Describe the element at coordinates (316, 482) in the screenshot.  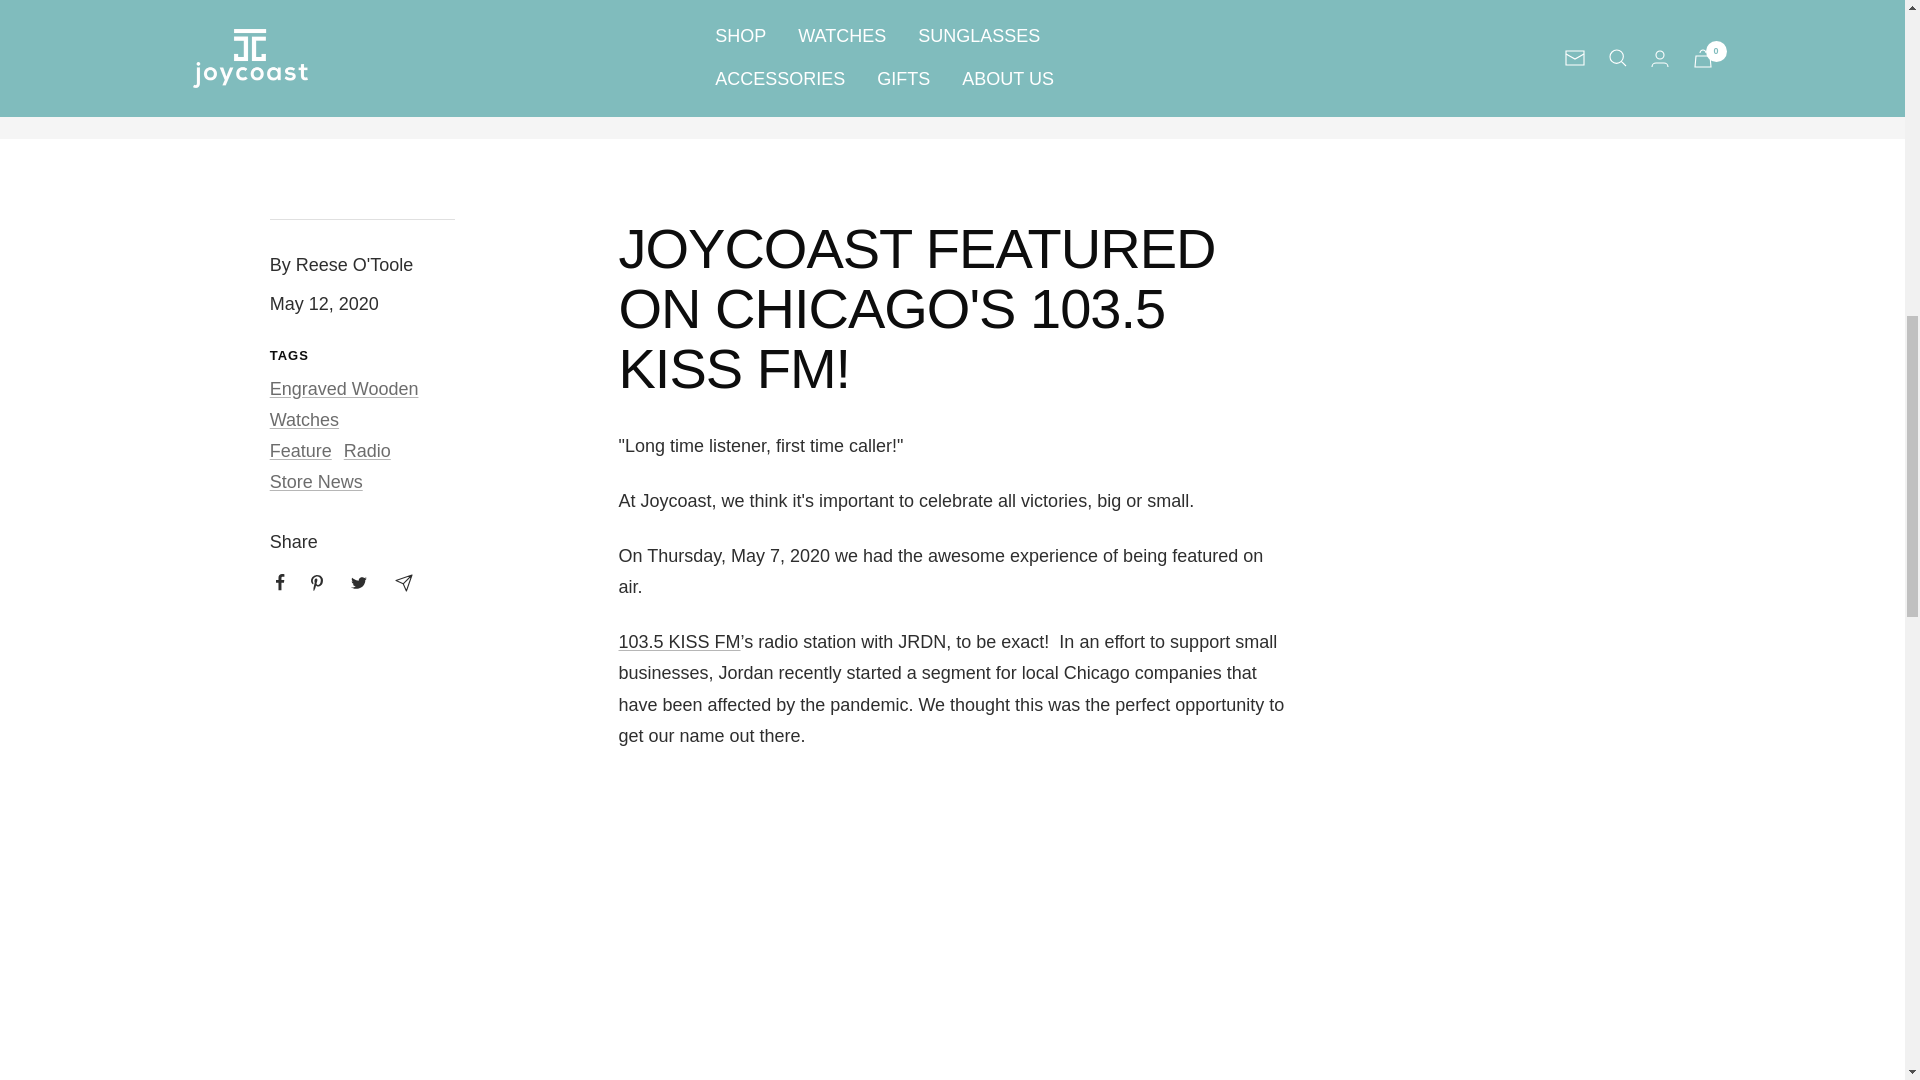
I see `Store News` at that location.